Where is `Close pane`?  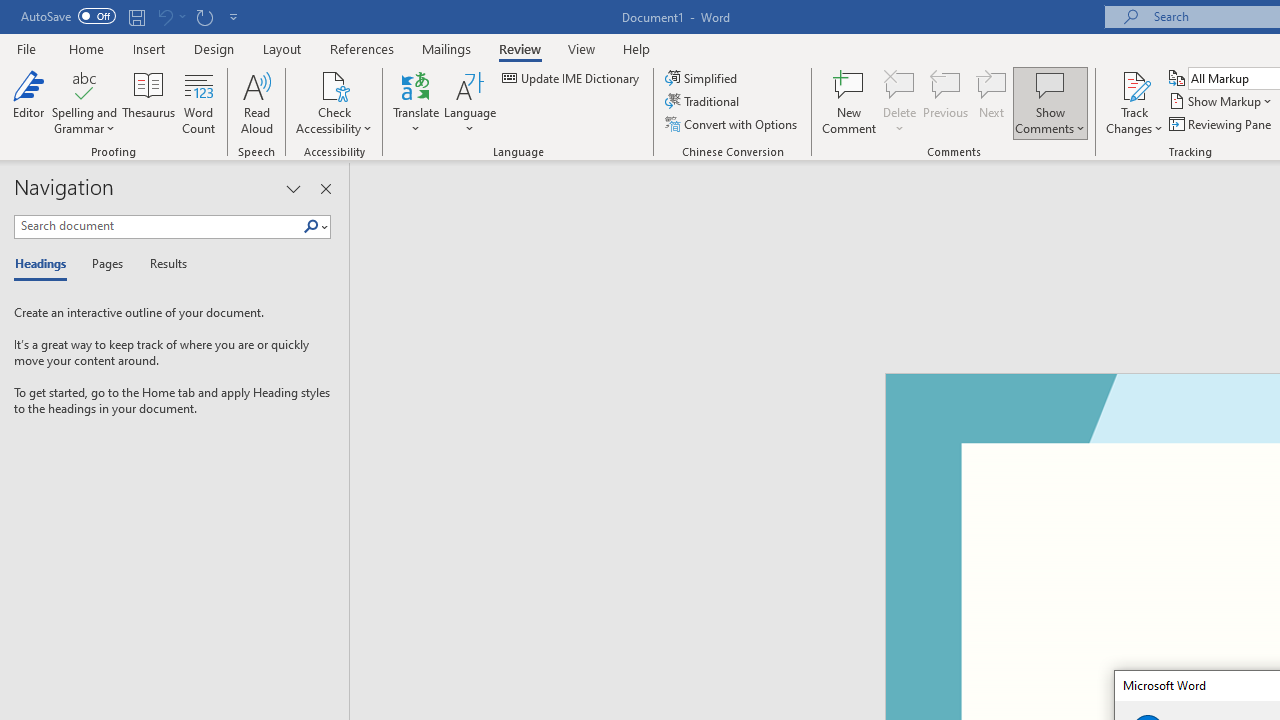 Close pane is located at coordinates (325, 188).